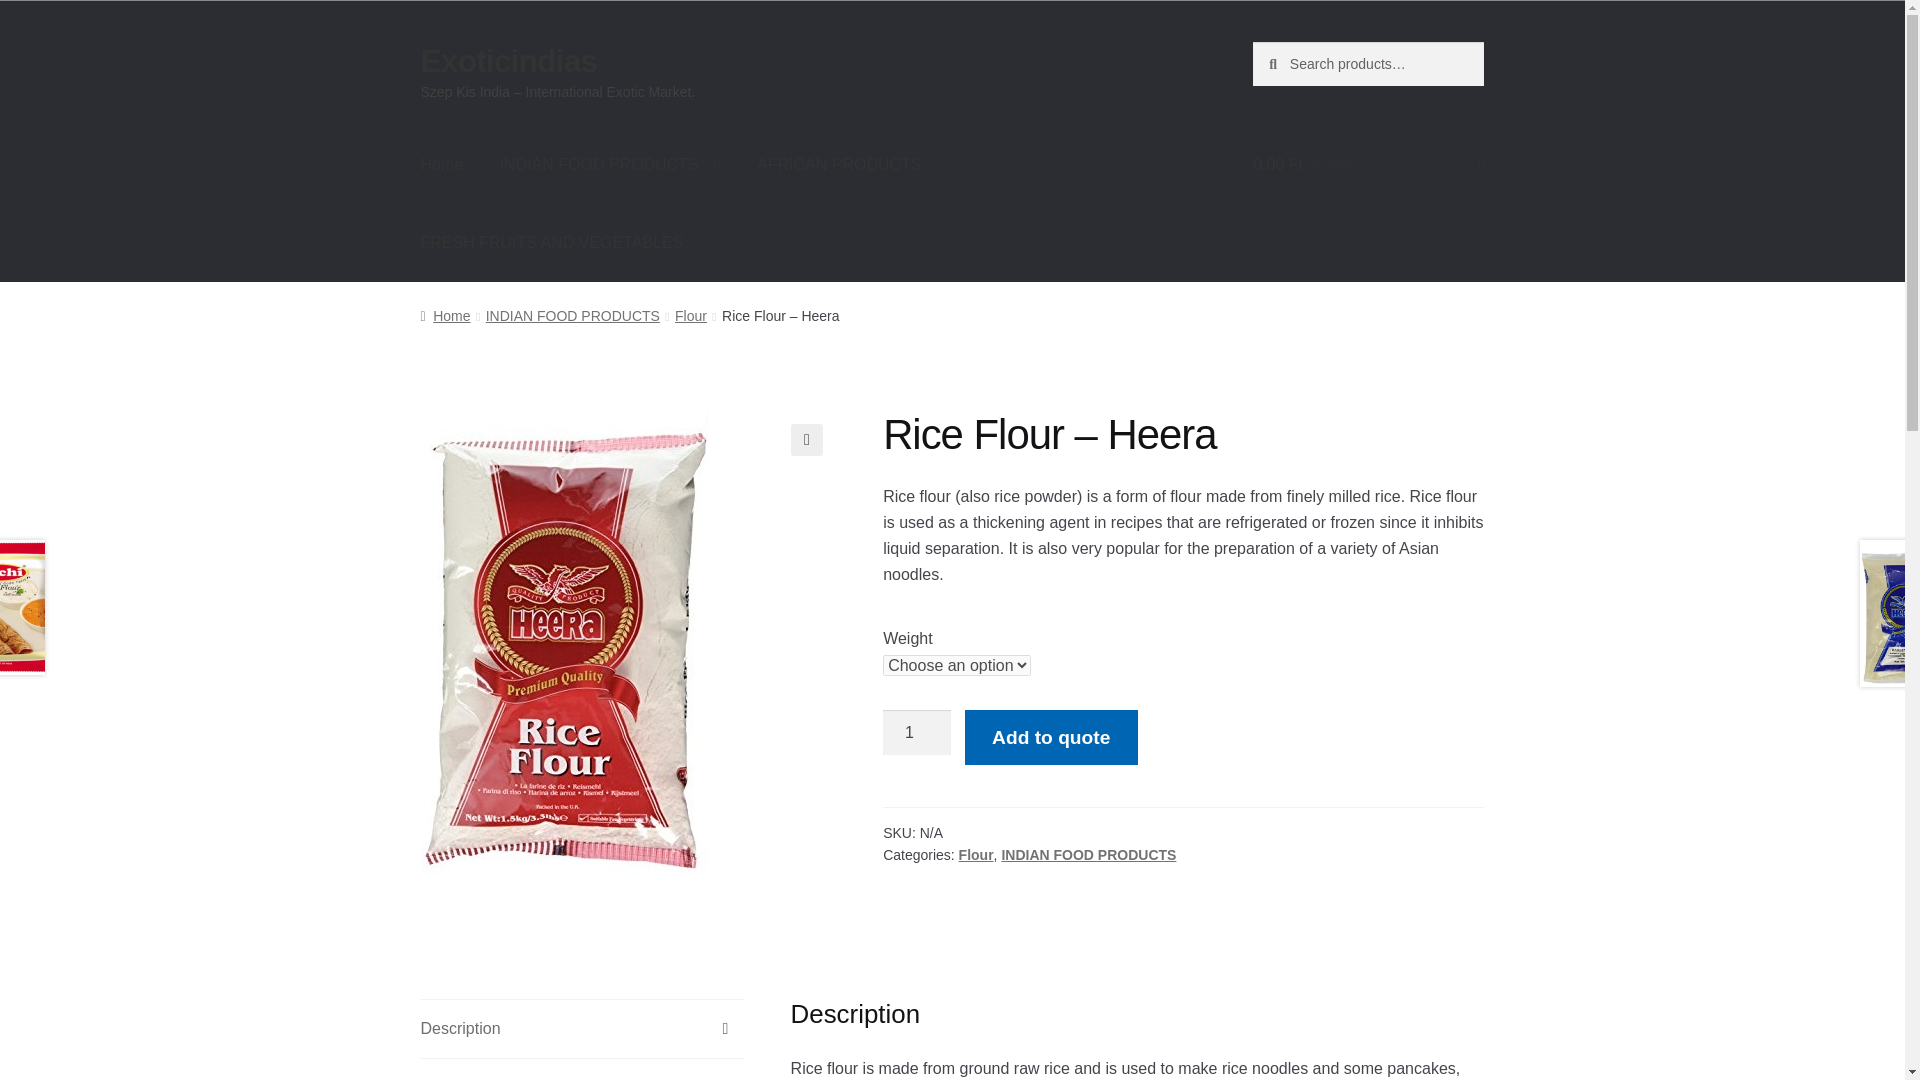 The height and width of the screenshot is (1080, 1920). I want to click on 1, so click(916, 732).